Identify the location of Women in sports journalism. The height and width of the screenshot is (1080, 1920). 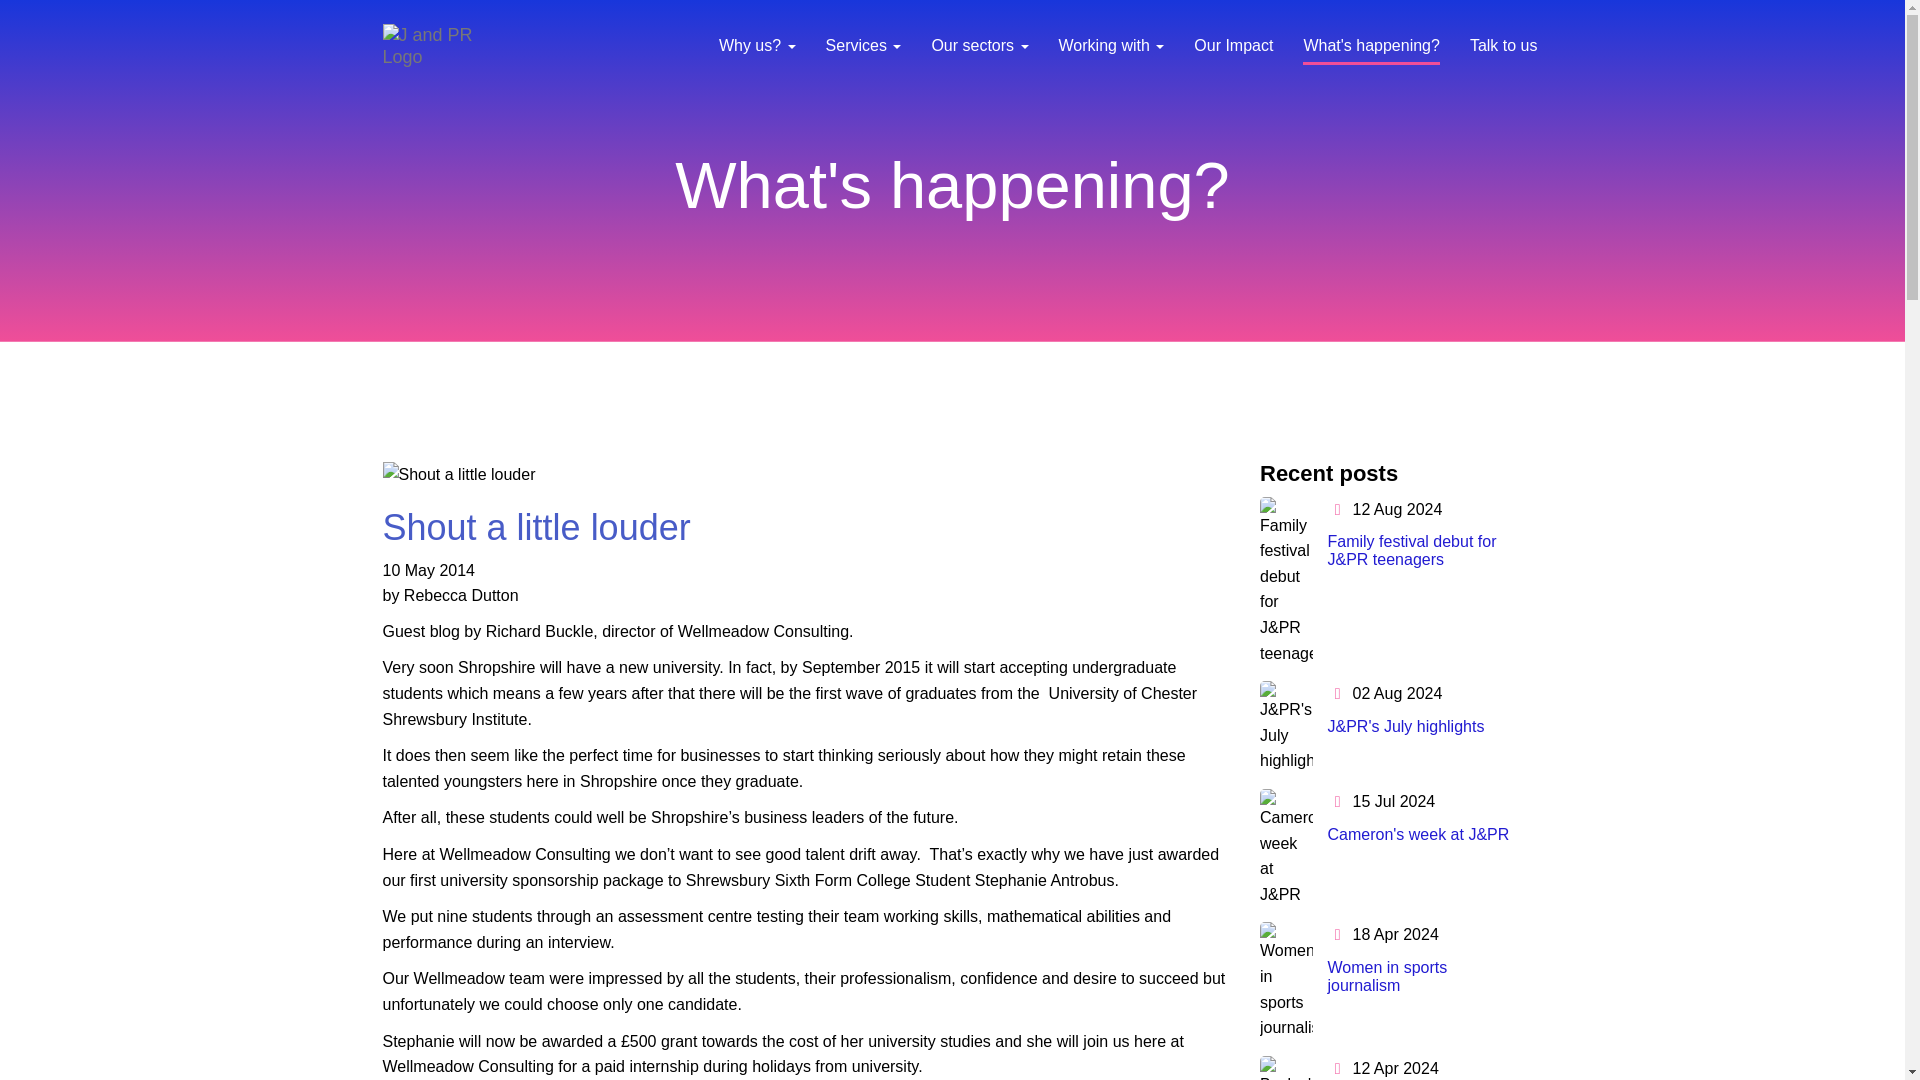
(1388, 976).